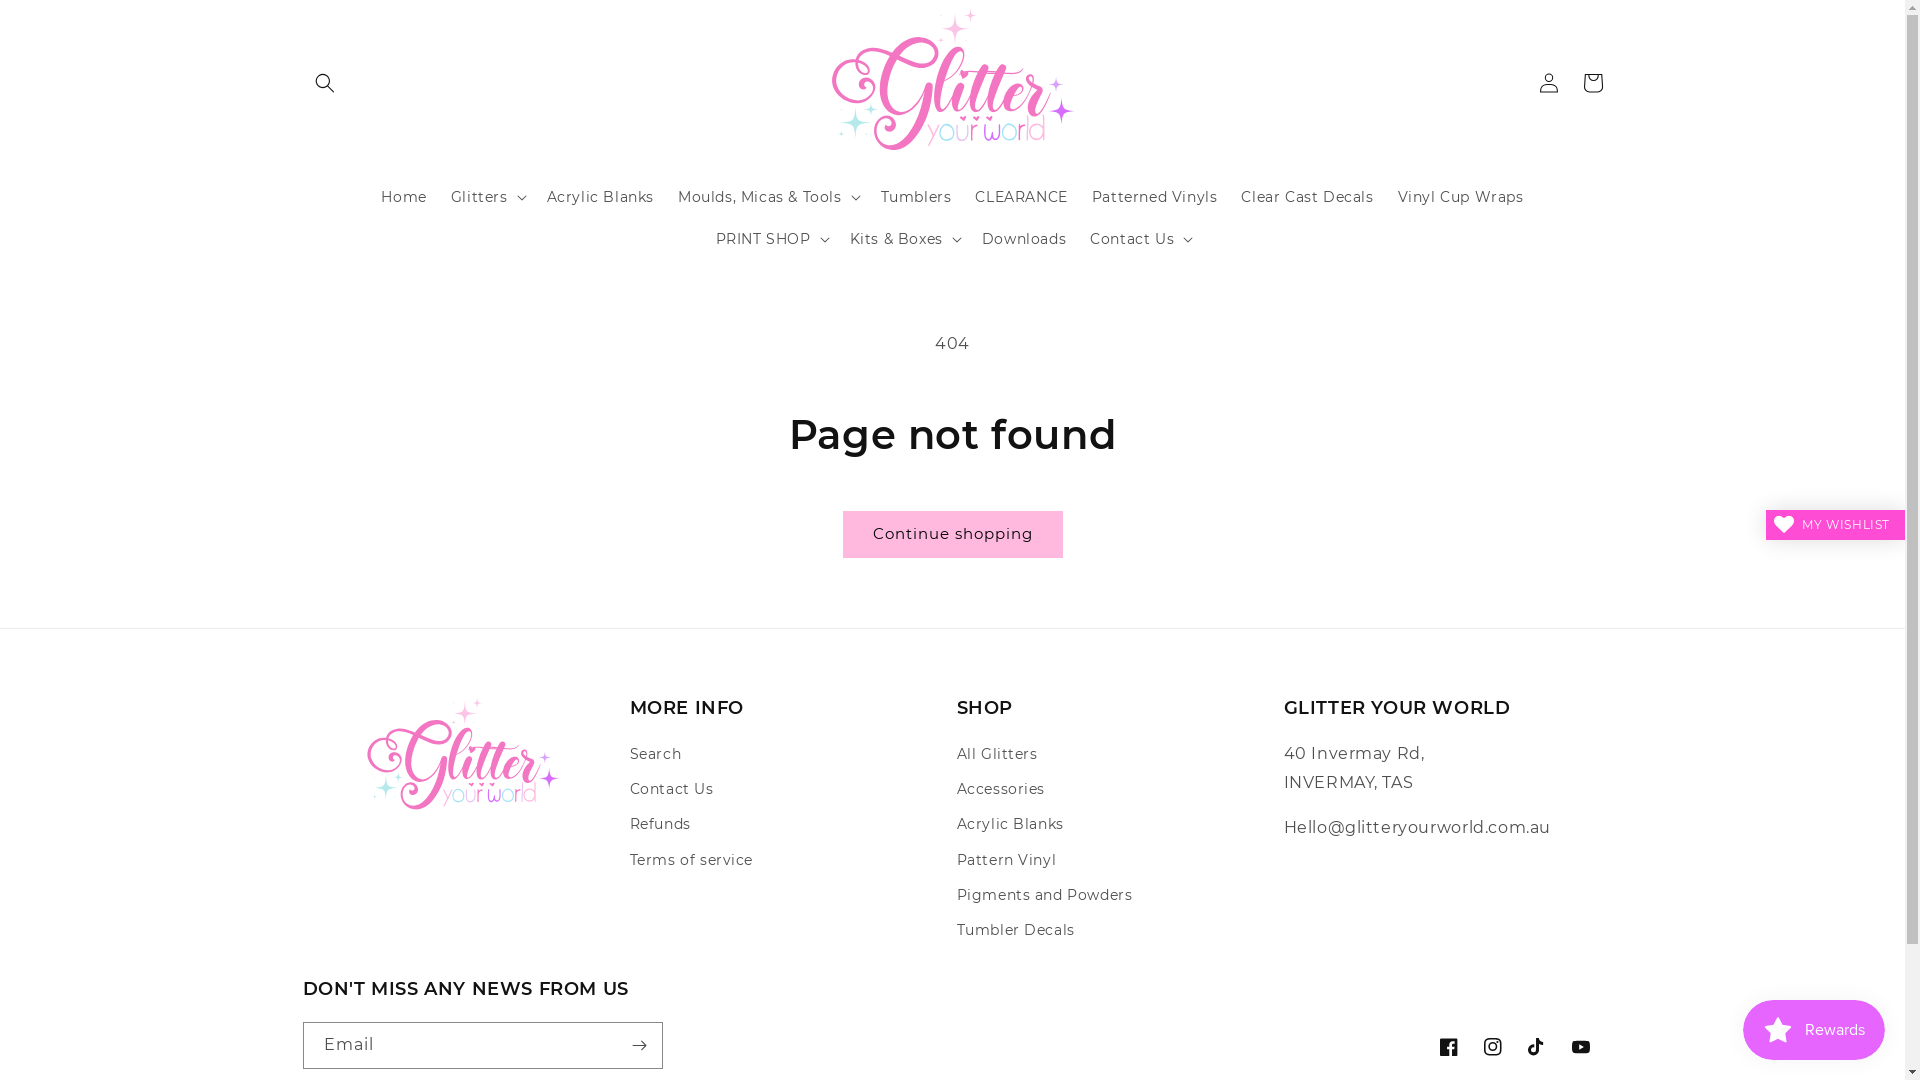 The width and height of the screenshot is (1920, 1080). Describe the element at coordinates (1024, 239) in the screenshot. I see `Downloads` at that location.